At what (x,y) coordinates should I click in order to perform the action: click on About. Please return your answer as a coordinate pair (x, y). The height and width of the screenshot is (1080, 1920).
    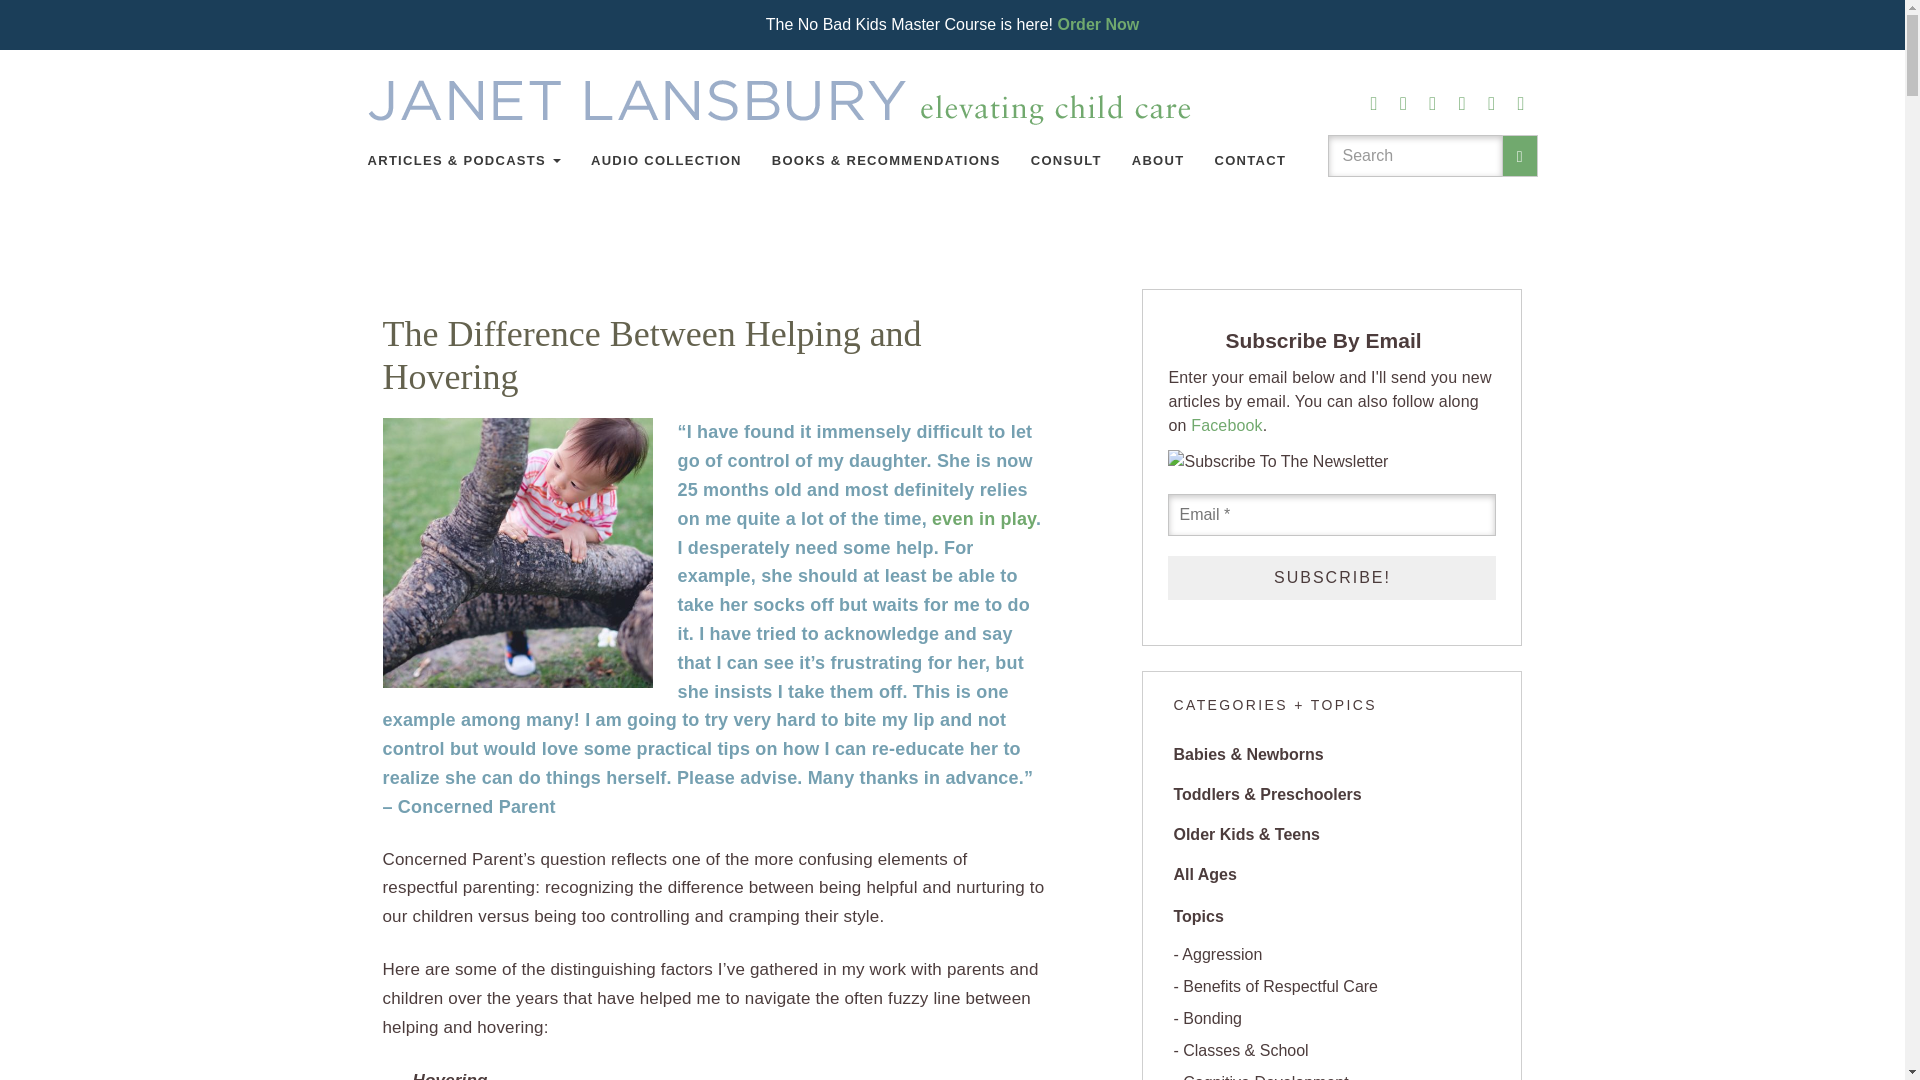
    Looking at the image, I should click on (1158, 160).